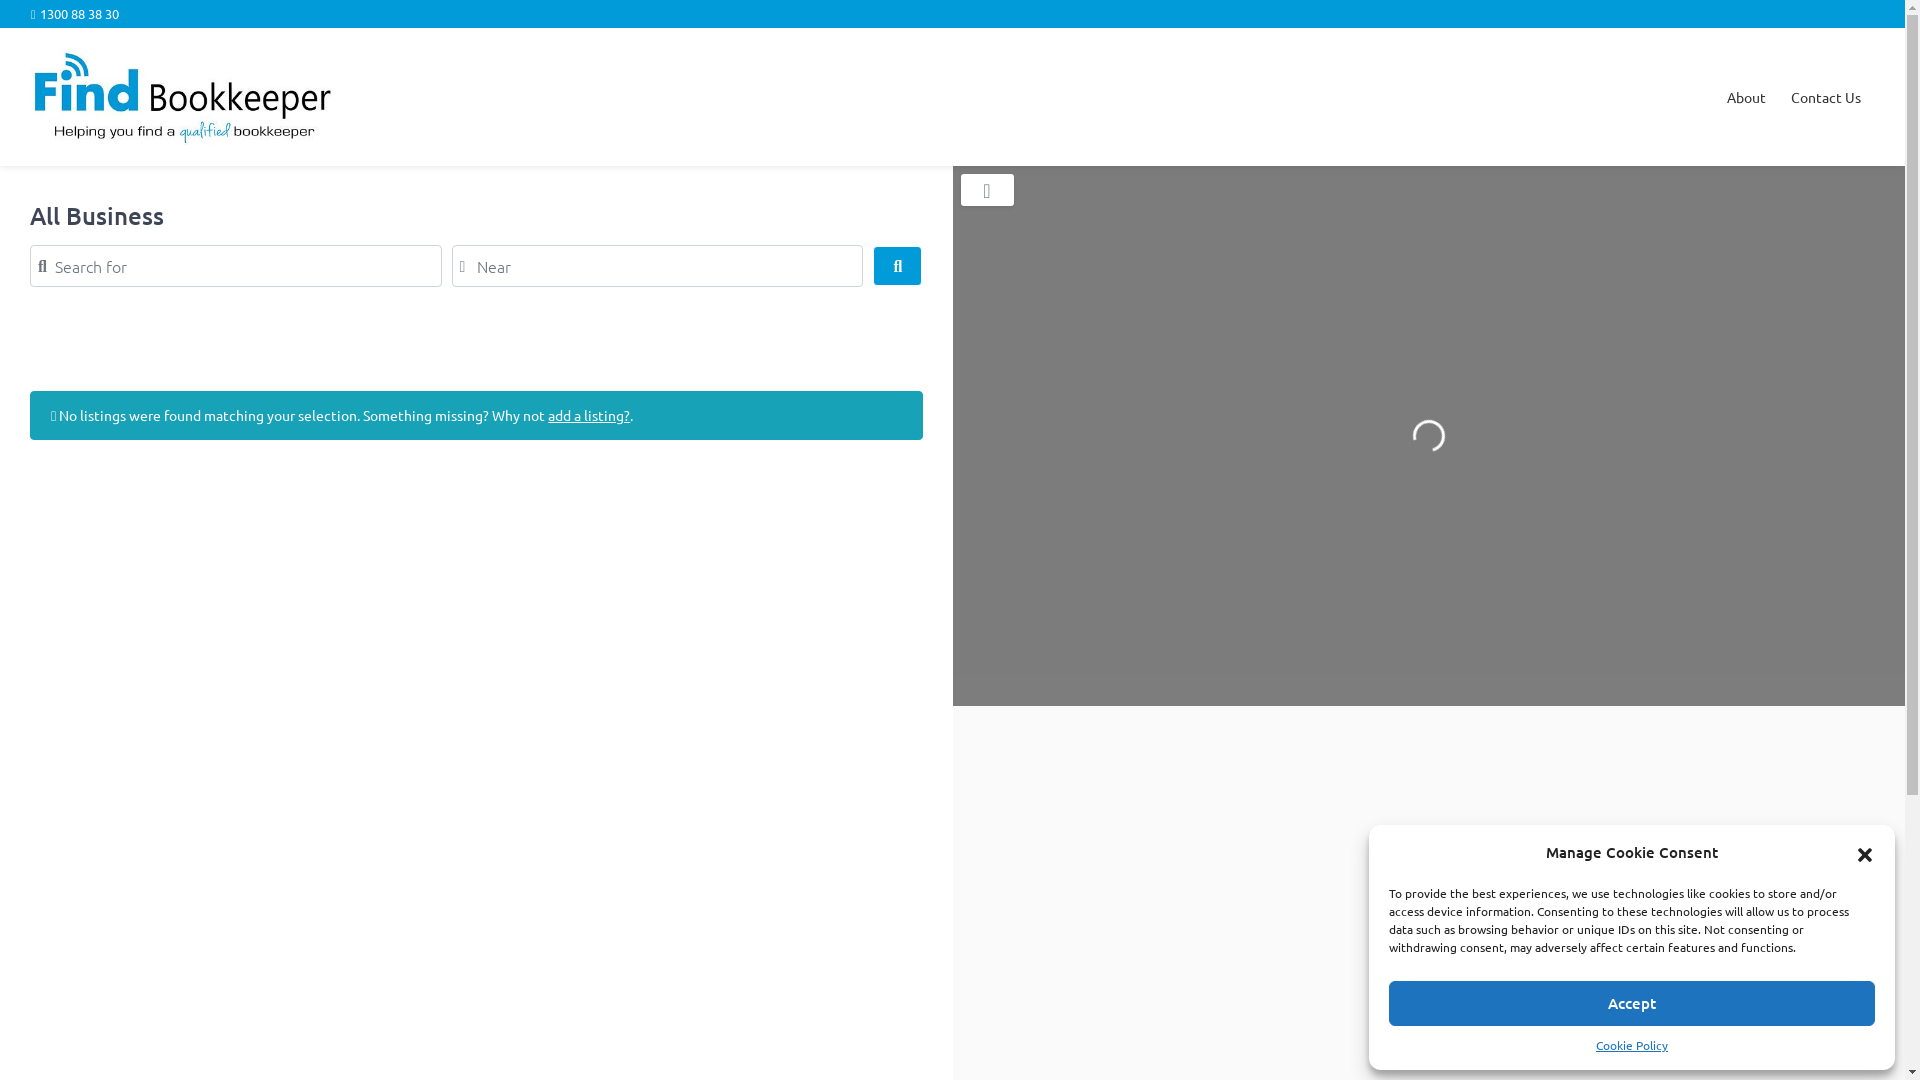 This screenshot has width=1920, height=1080. What do you see at coordinates (1632, 1046) in the screenshot?
I see `Cookie Policy` at bounding box center [1632, 1046].